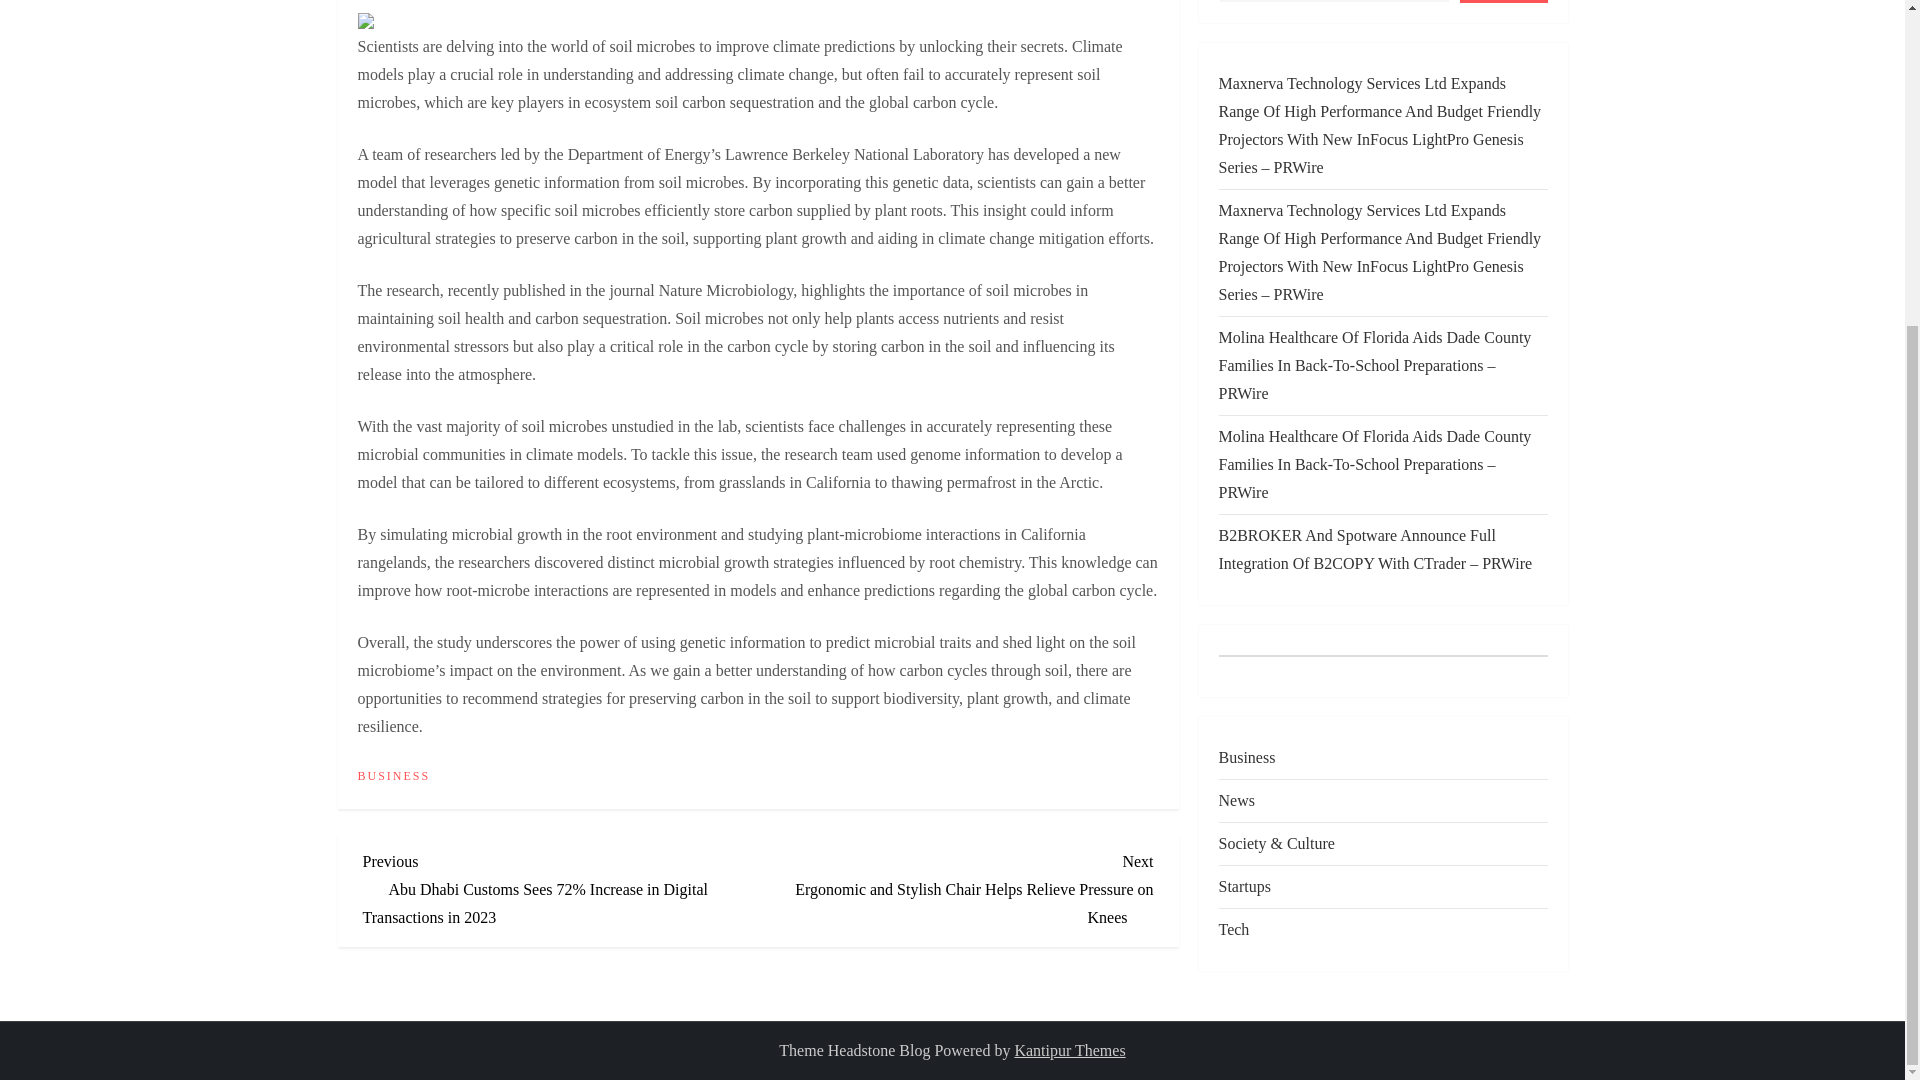  What do you see at coordinates (1235, 649) in the screenshot?
I see `News` at bounding box center [1235, 649].